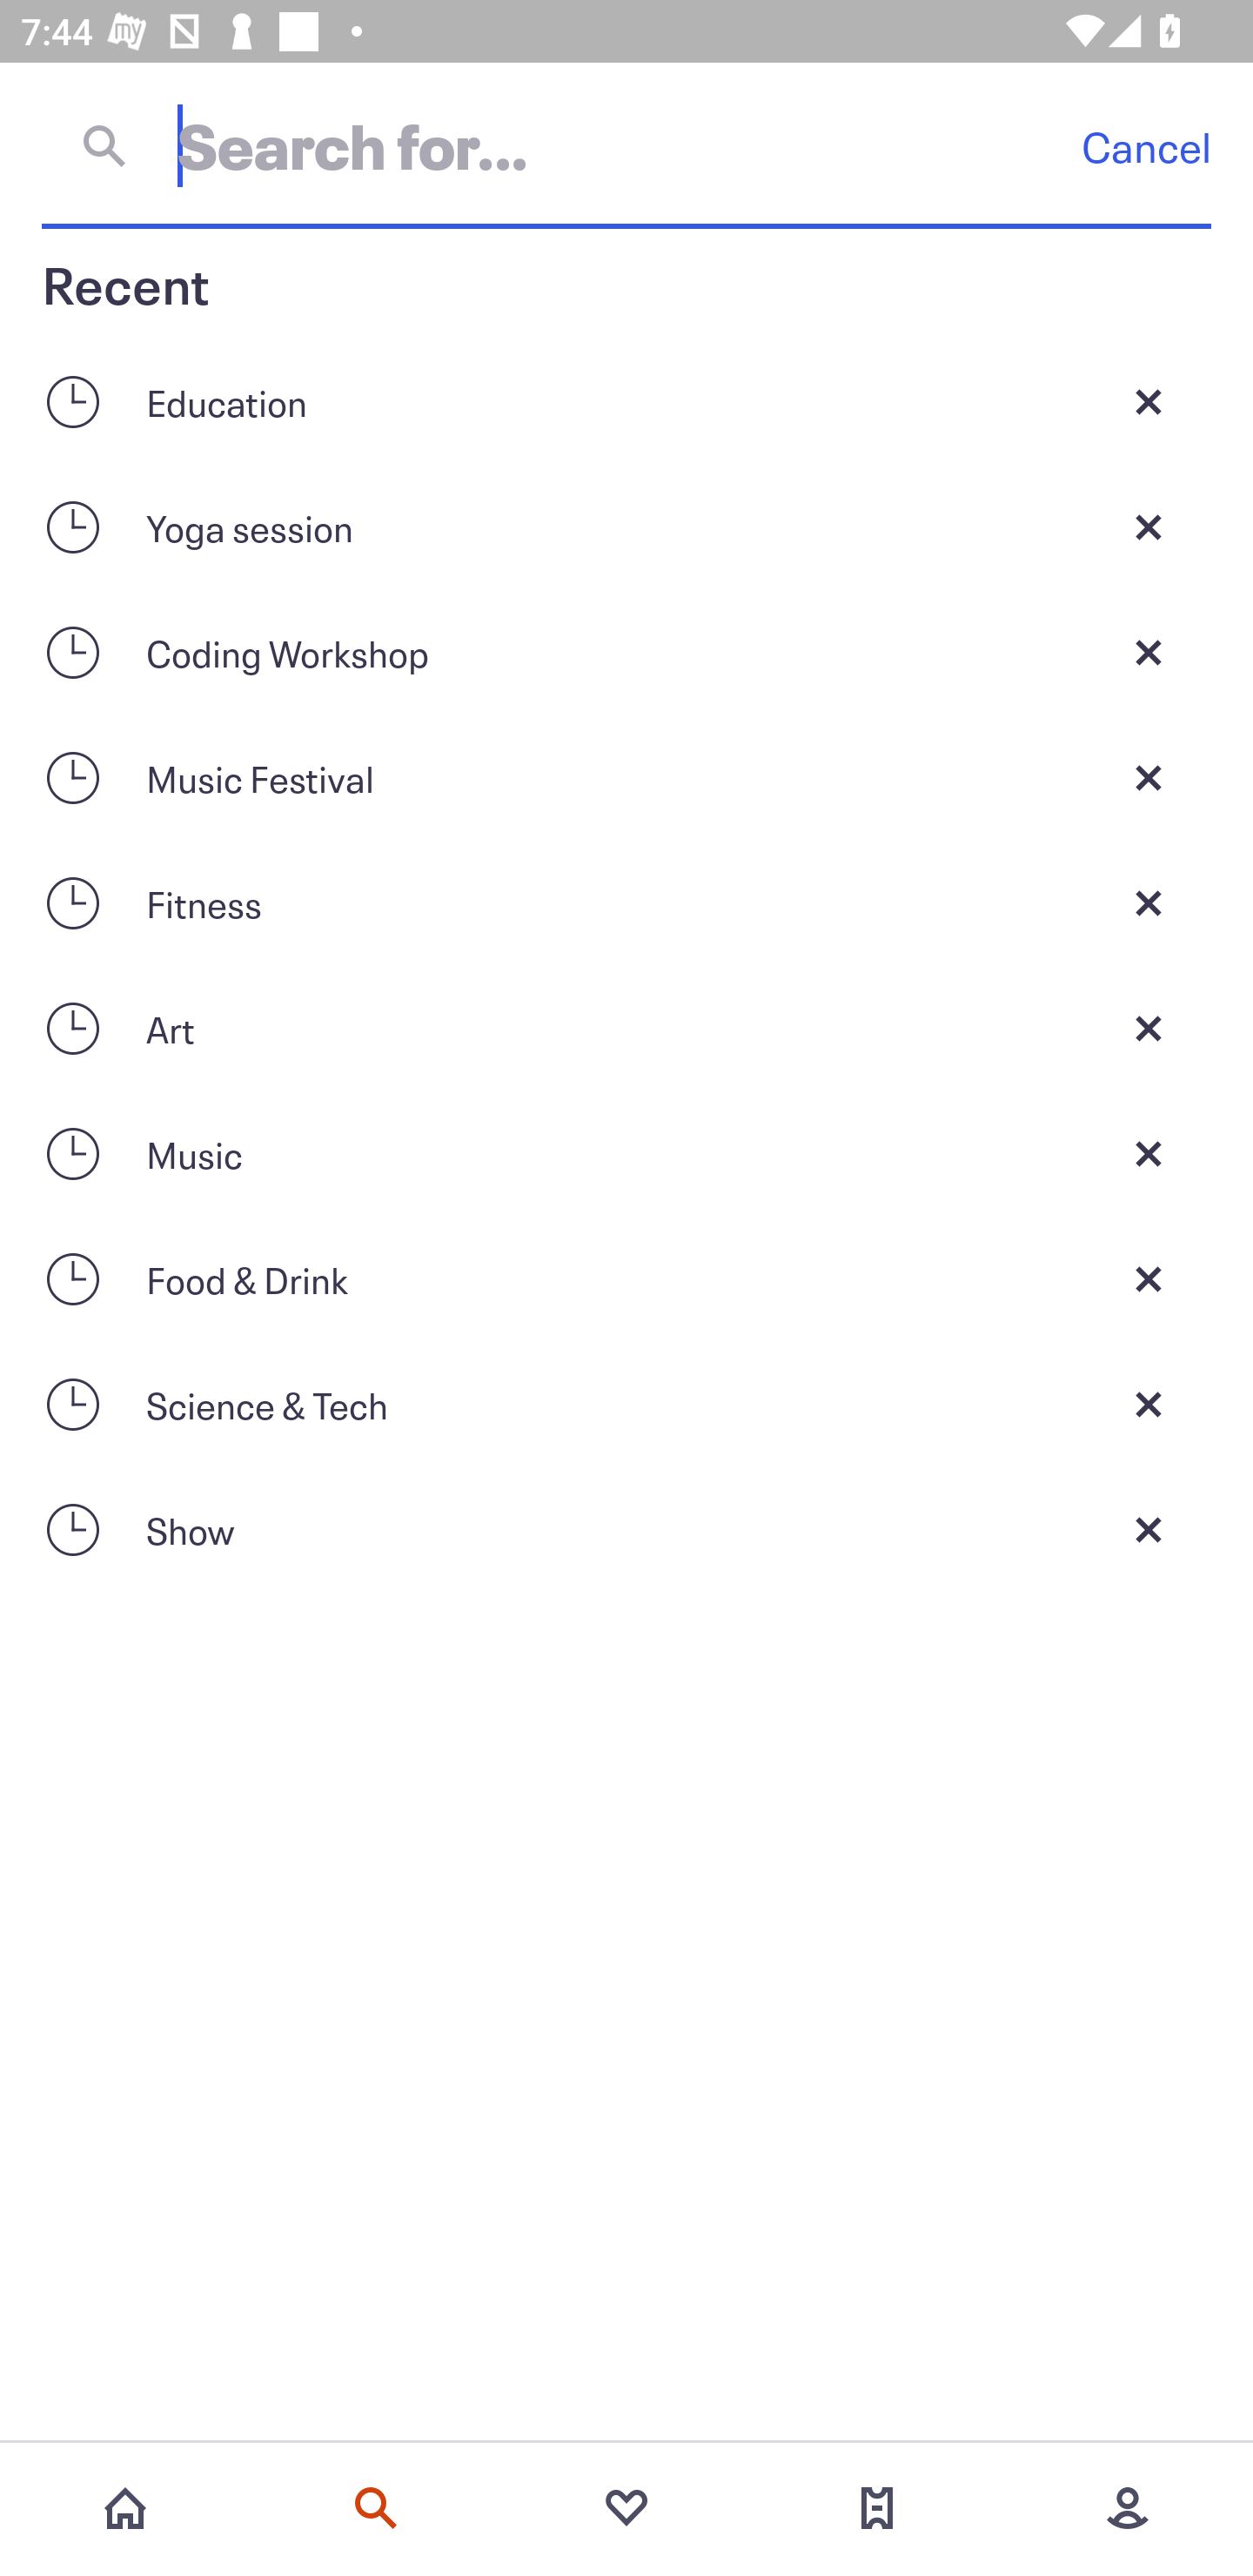 Image resolution: width=1253 pixels, height=2576 pixels. What do you see at coordinates (877, 2508) in the screenshot?
I see `Tickets` at bounding box center [877, 2508].